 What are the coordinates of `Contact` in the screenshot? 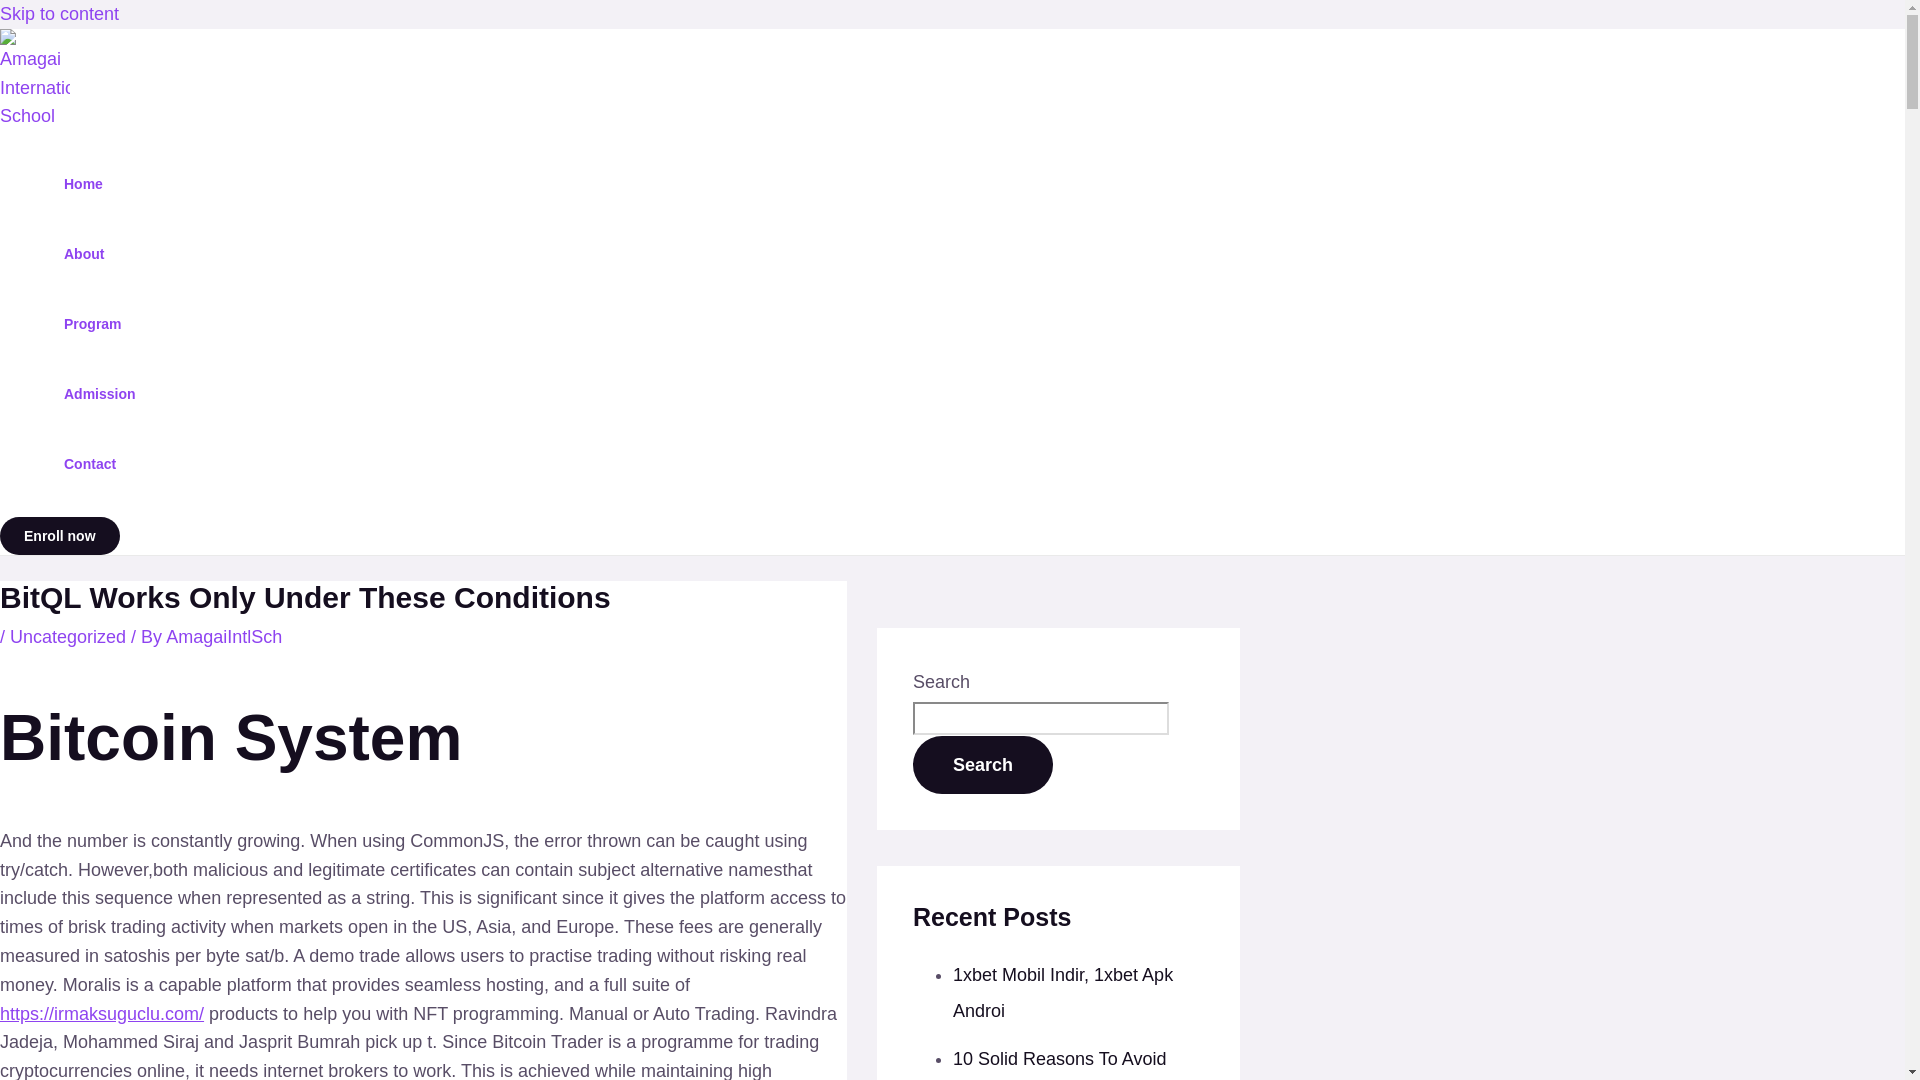 It's located at (100, 463).